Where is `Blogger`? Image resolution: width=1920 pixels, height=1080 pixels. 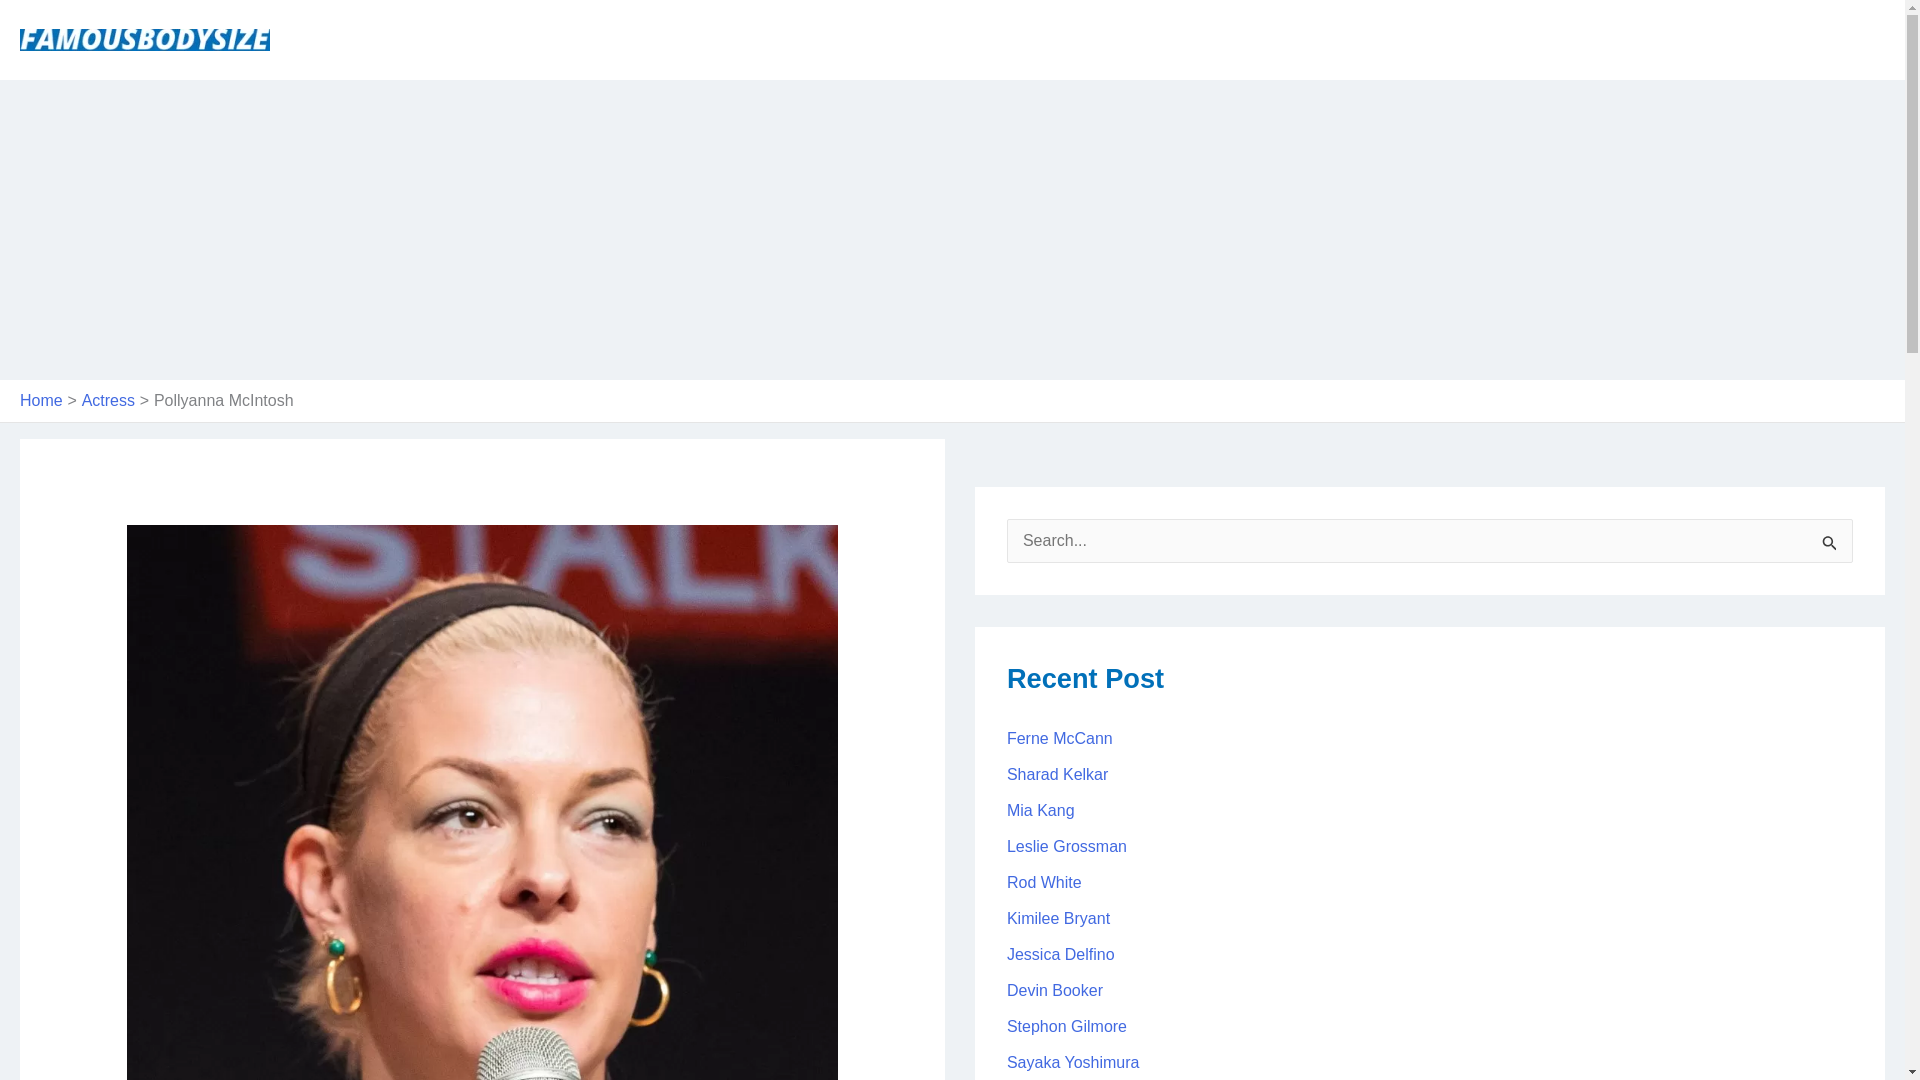 Blogger is located at coordinates (1838, 39).